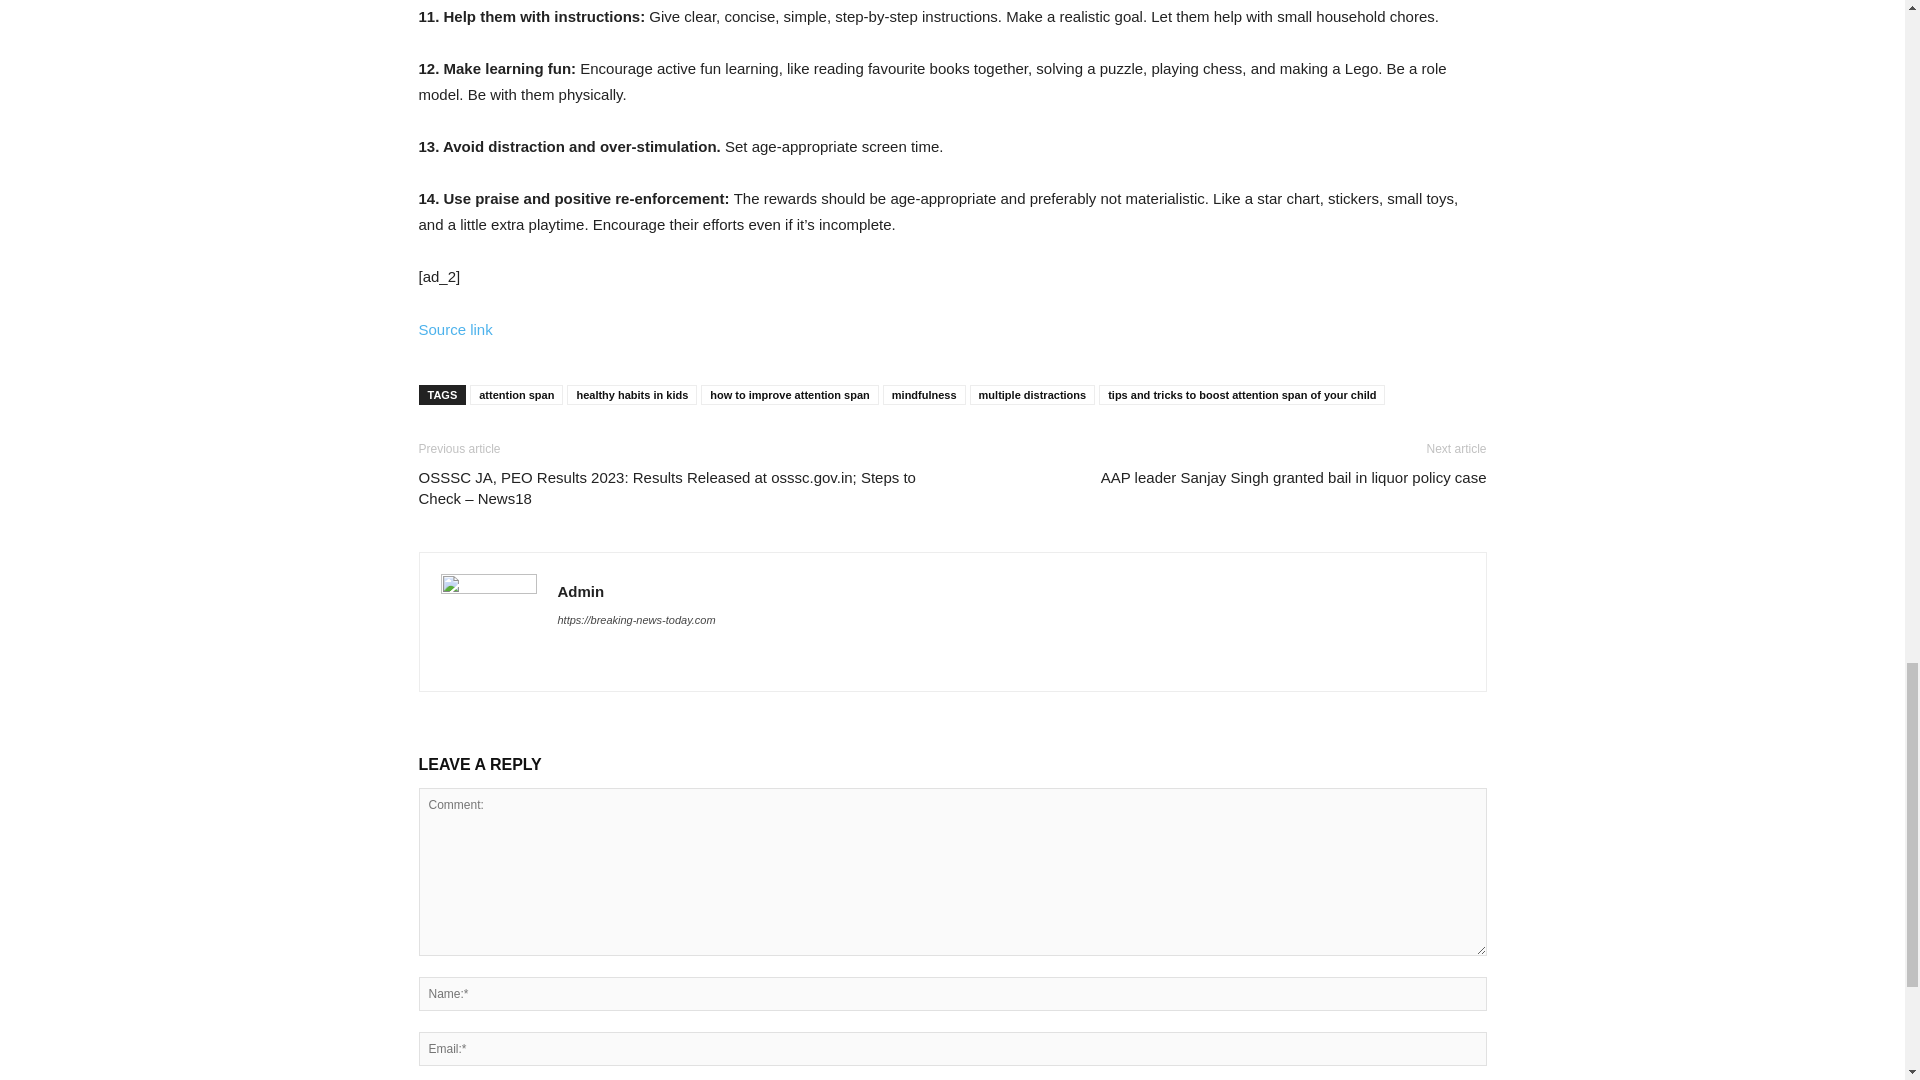 The width and height of the screenshot is (1920, 1080). I want to click on healthy habits in kids, so click(631, 394).